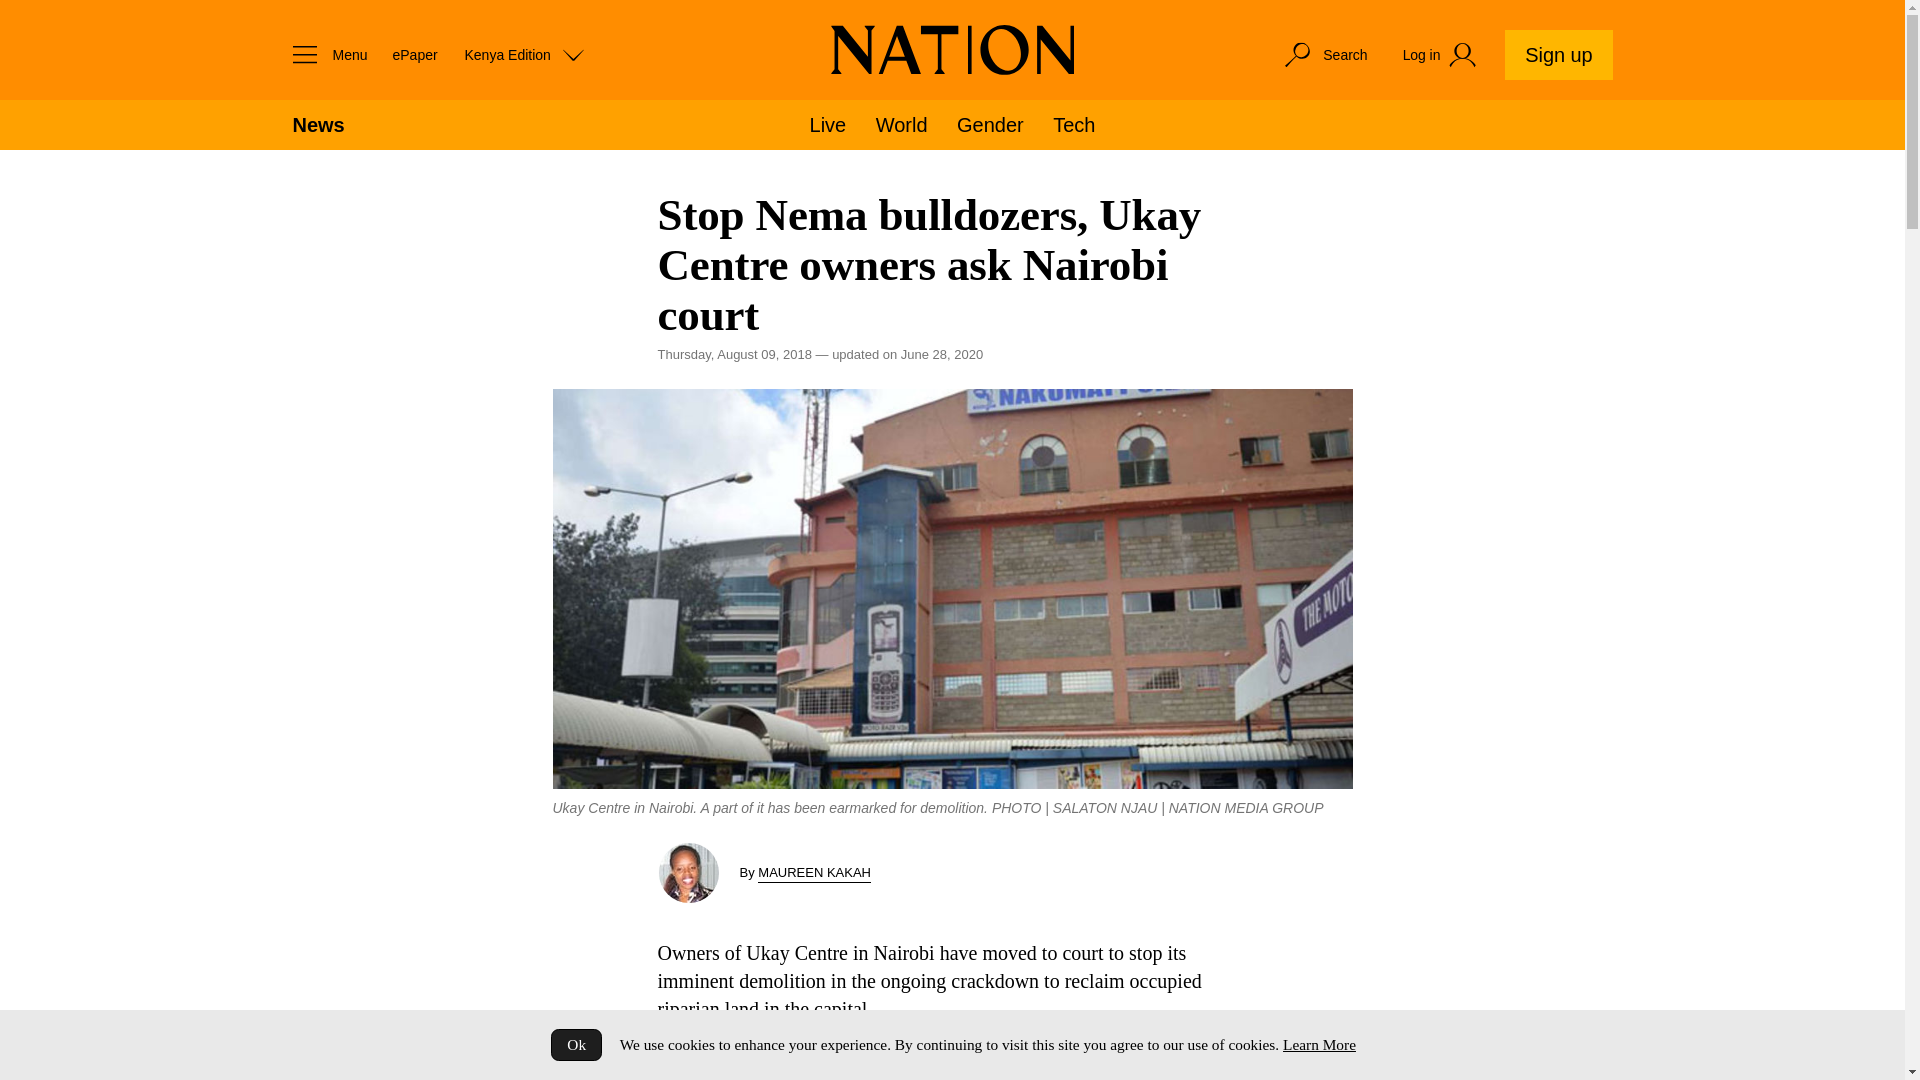  What do you see at coordinates (1073, 125) in the screenshot?
I see `Tech` at bounding box center [1073, 125].